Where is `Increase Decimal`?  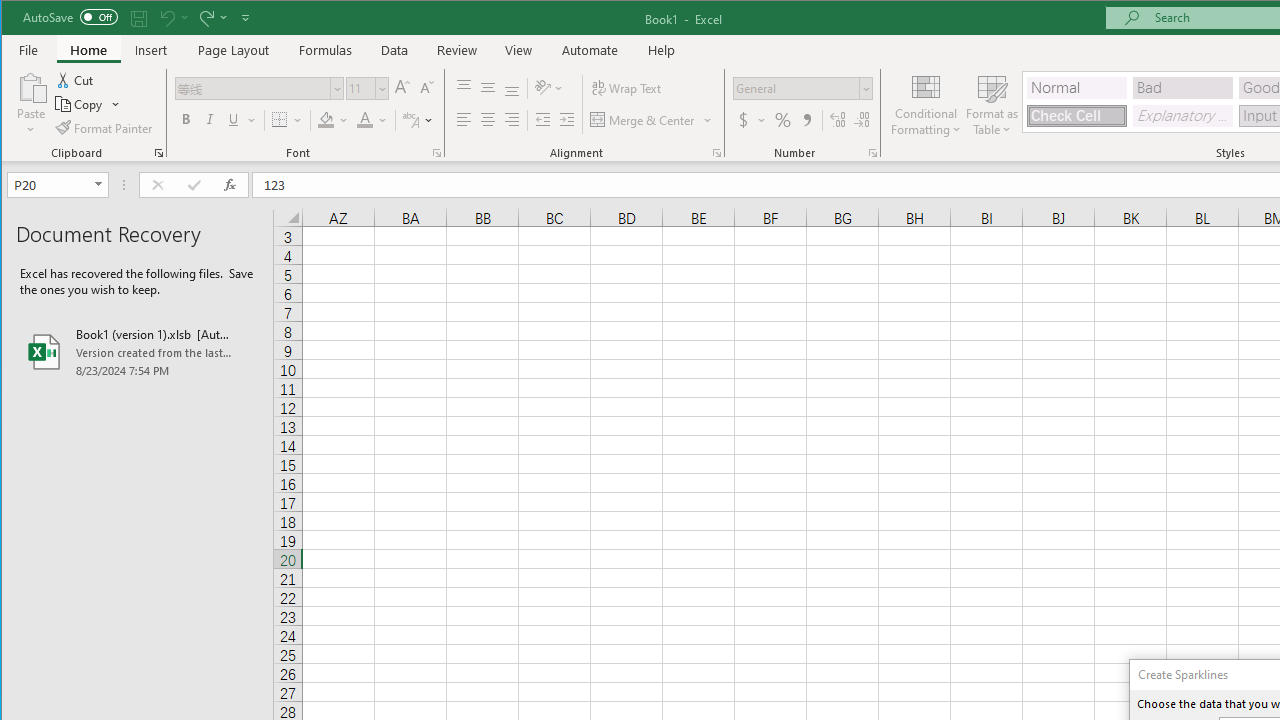
Increase Decimal is located at coordinates (837, 120).